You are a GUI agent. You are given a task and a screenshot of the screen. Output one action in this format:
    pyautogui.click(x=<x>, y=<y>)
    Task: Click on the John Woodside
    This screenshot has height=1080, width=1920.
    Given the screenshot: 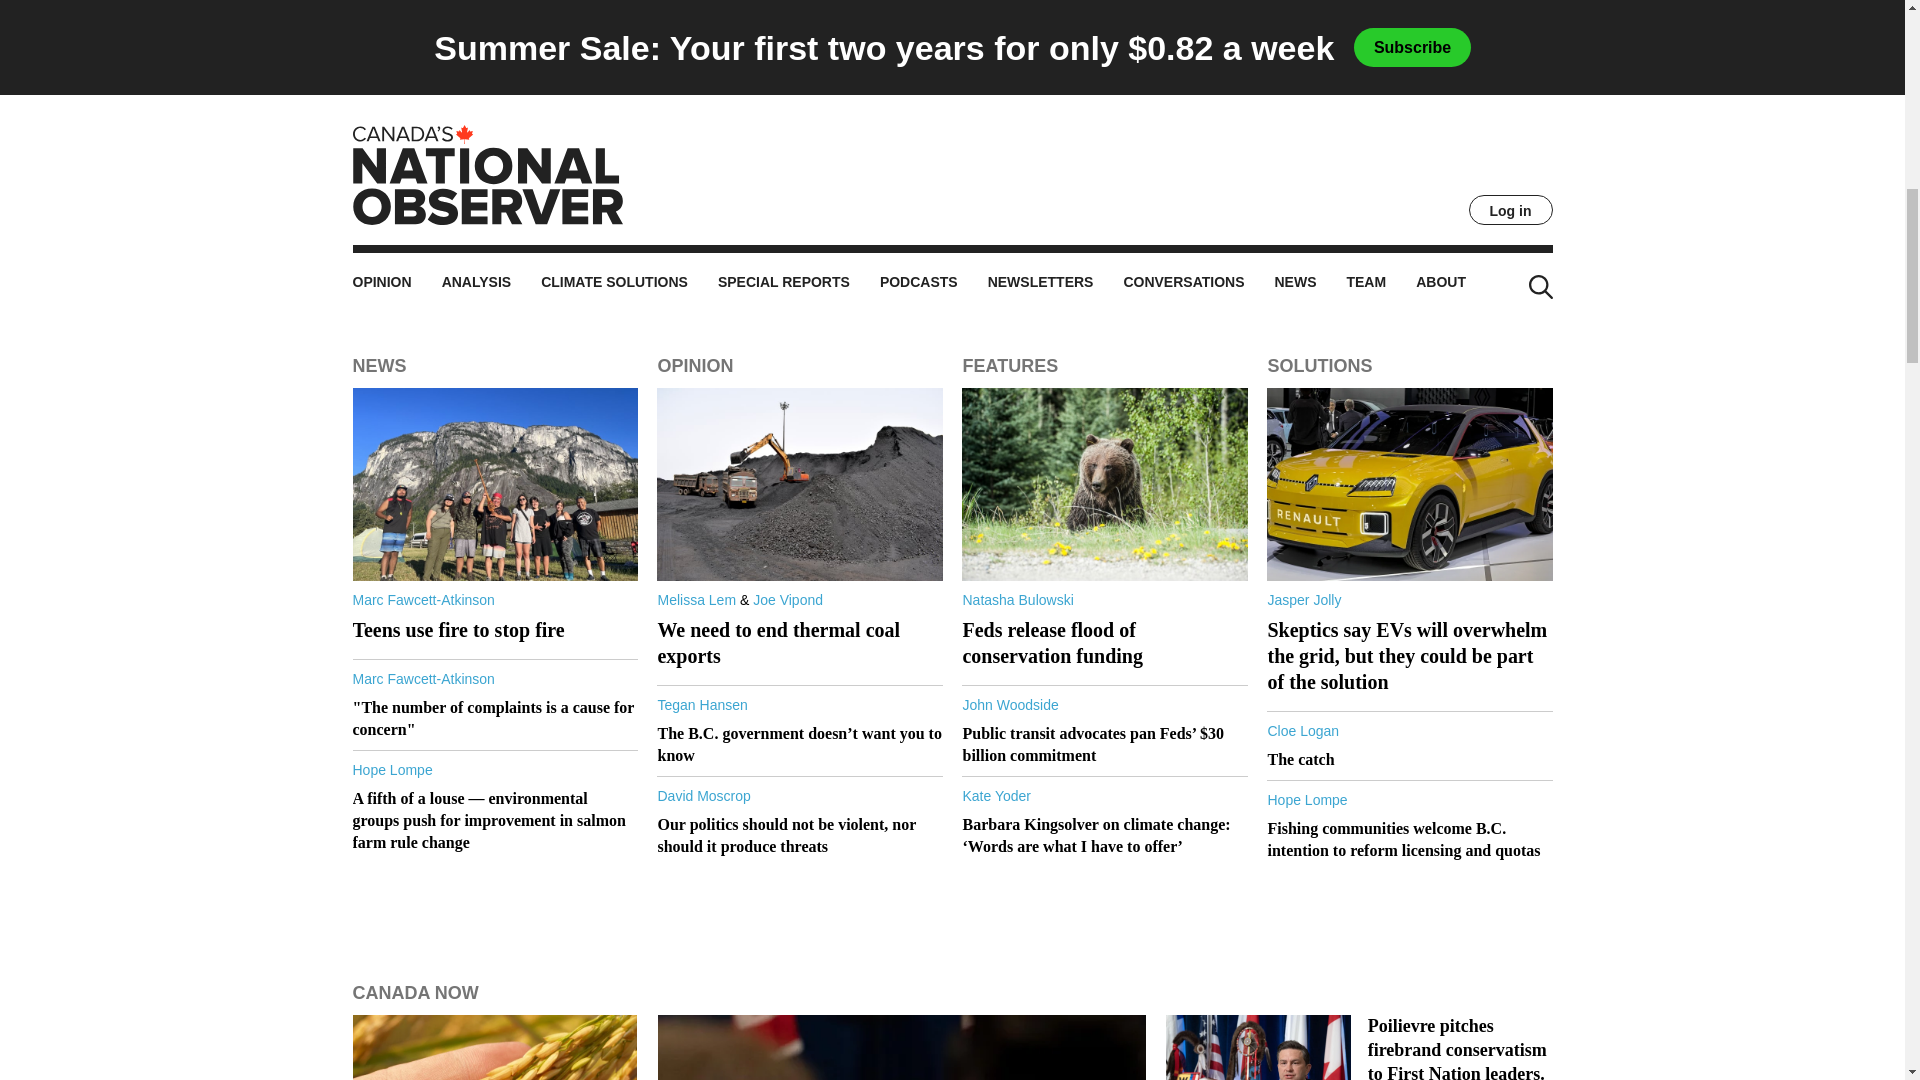 What is the action you would take?
    pyautogui.click(x=1315, y=186)
    